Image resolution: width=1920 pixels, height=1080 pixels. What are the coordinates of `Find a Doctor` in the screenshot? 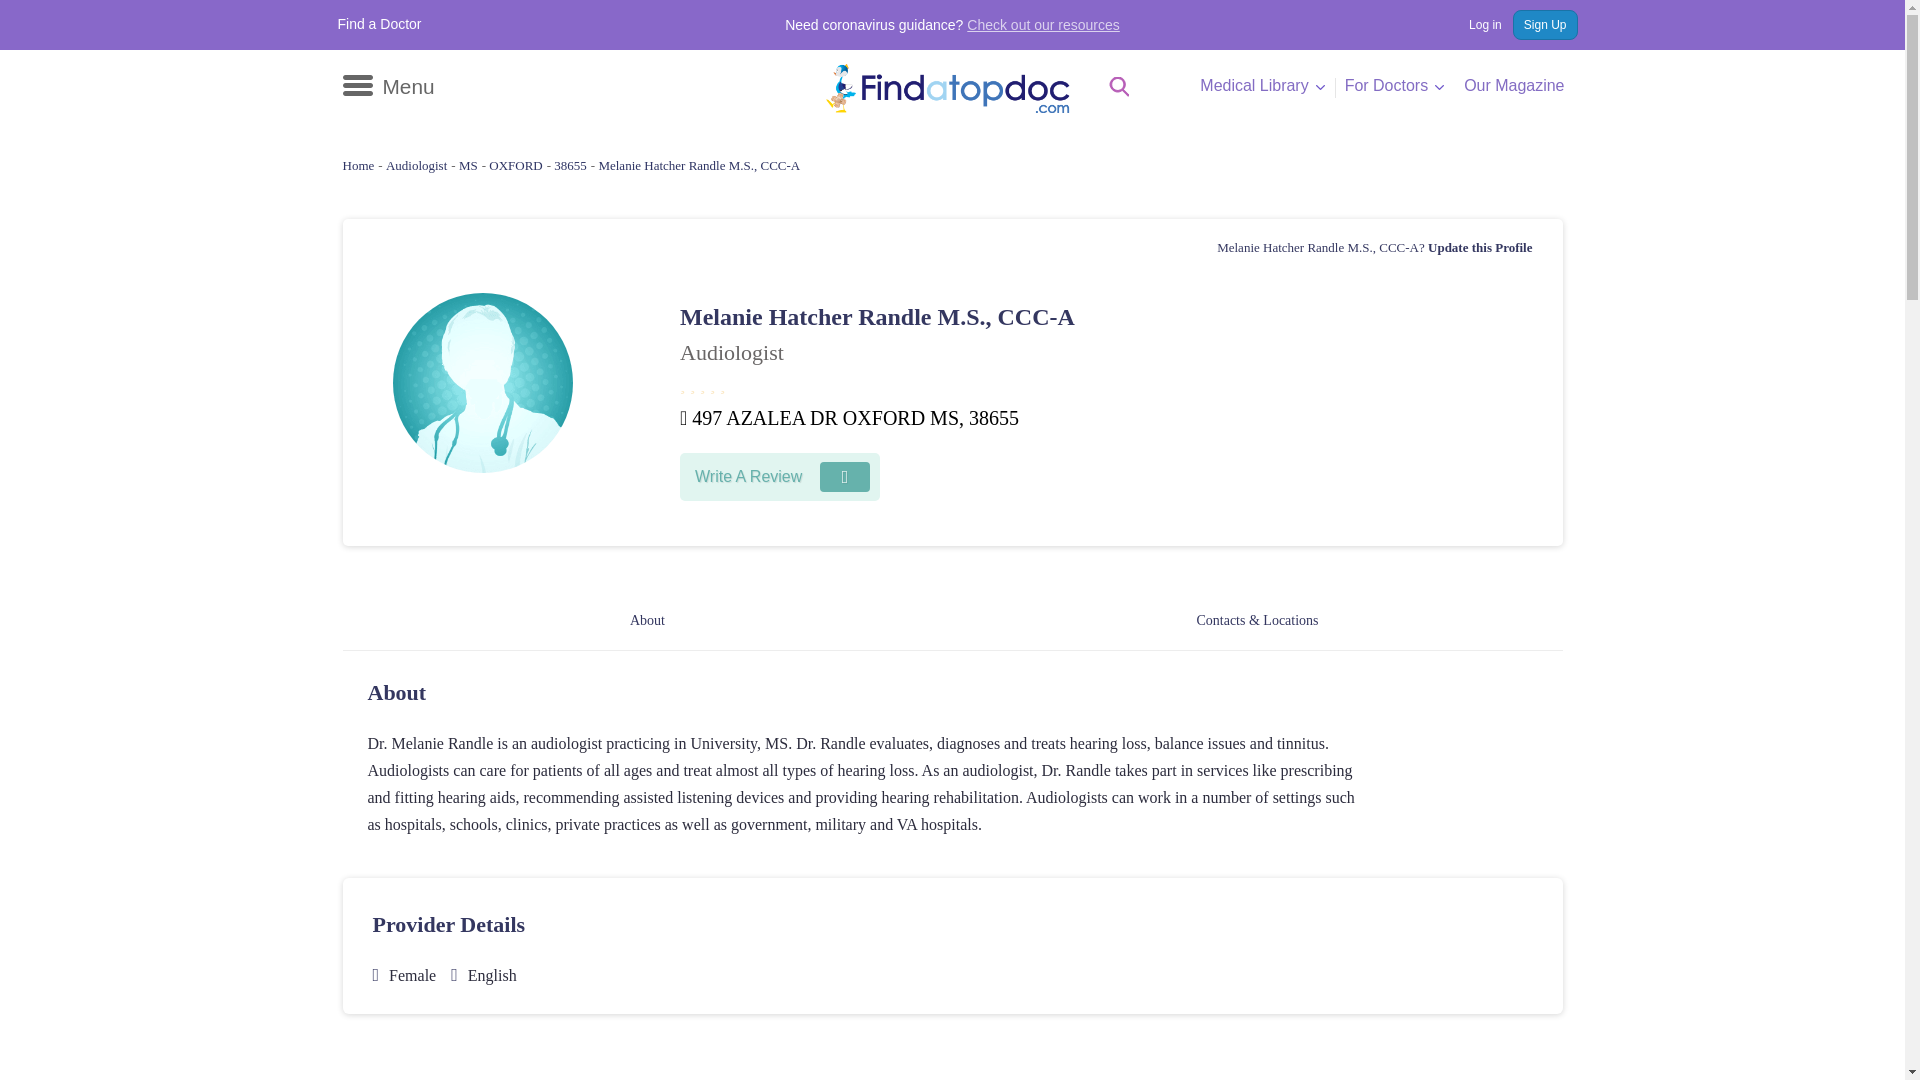 It's located at (380, 24).